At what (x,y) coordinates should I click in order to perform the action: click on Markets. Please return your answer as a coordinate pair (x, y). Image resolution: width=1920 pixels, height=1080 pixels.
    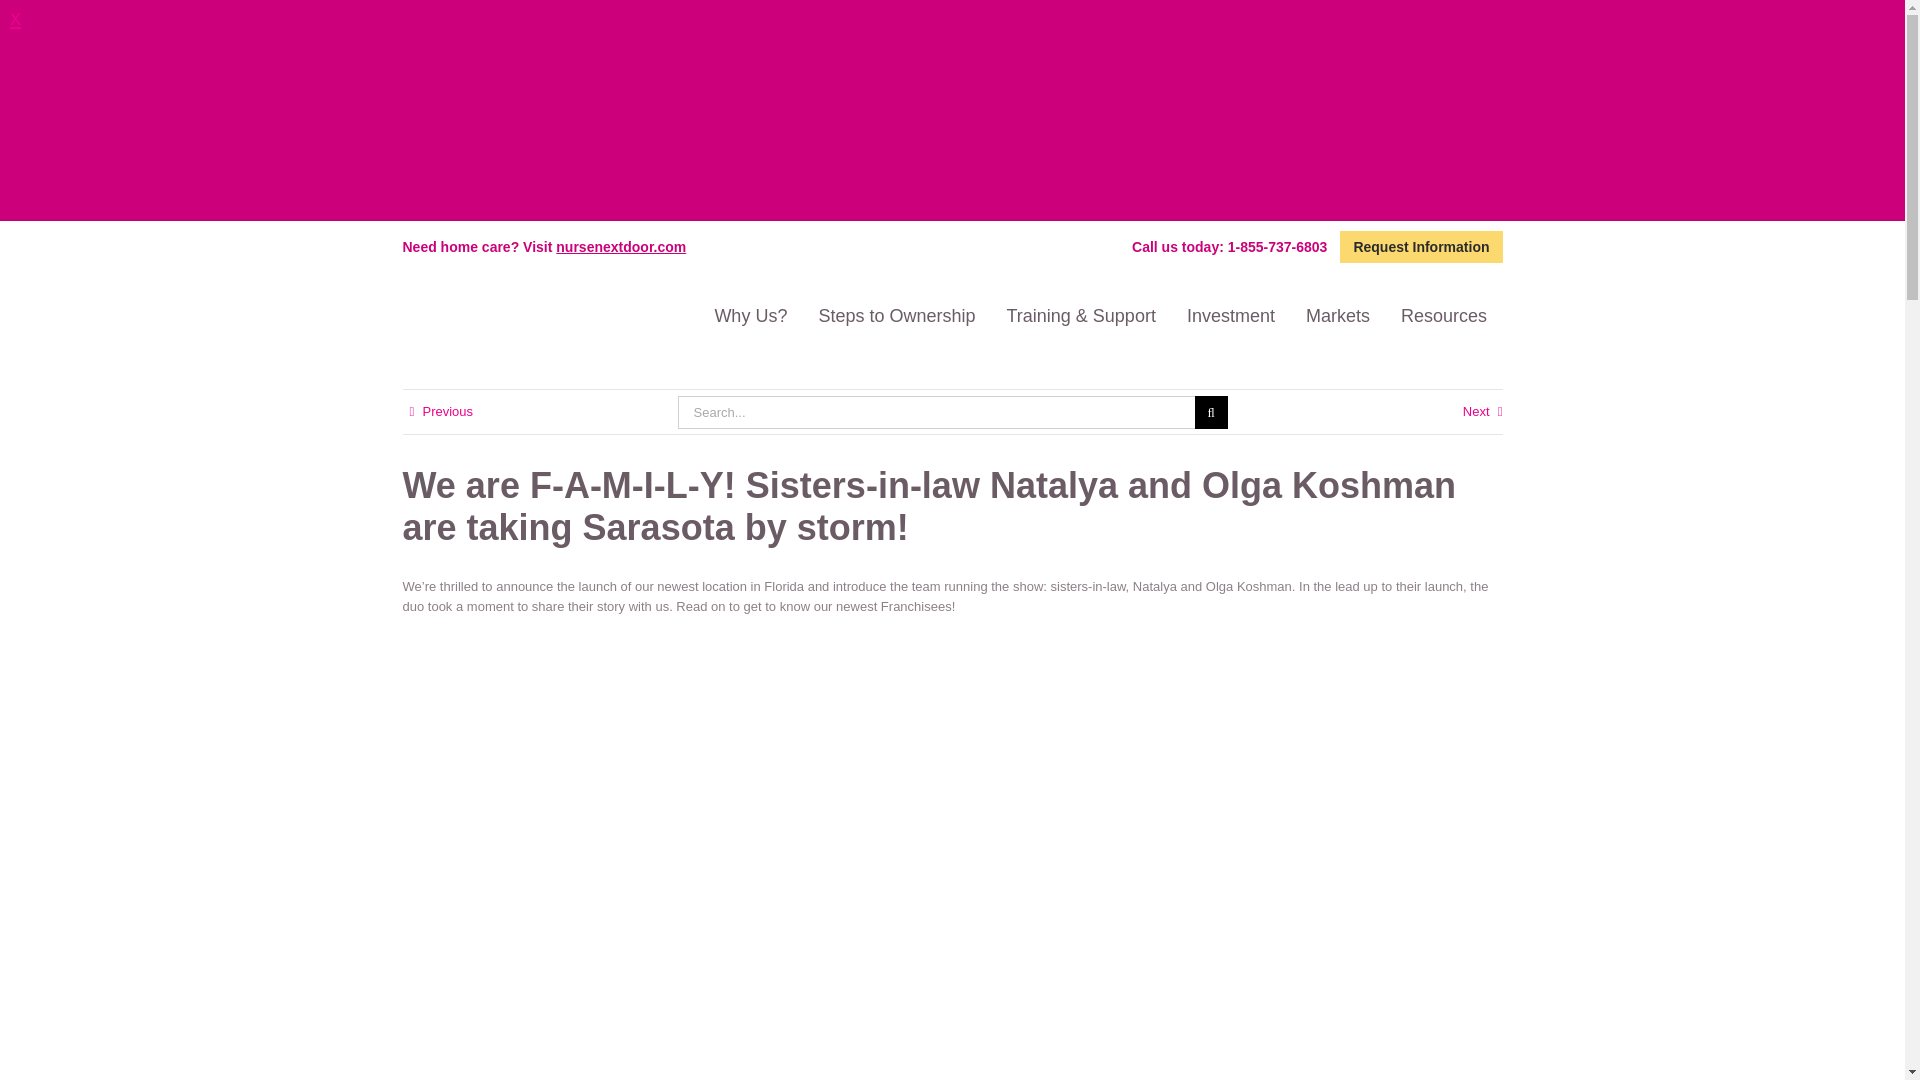
    Looking at the image, I should click on (1337, 316).